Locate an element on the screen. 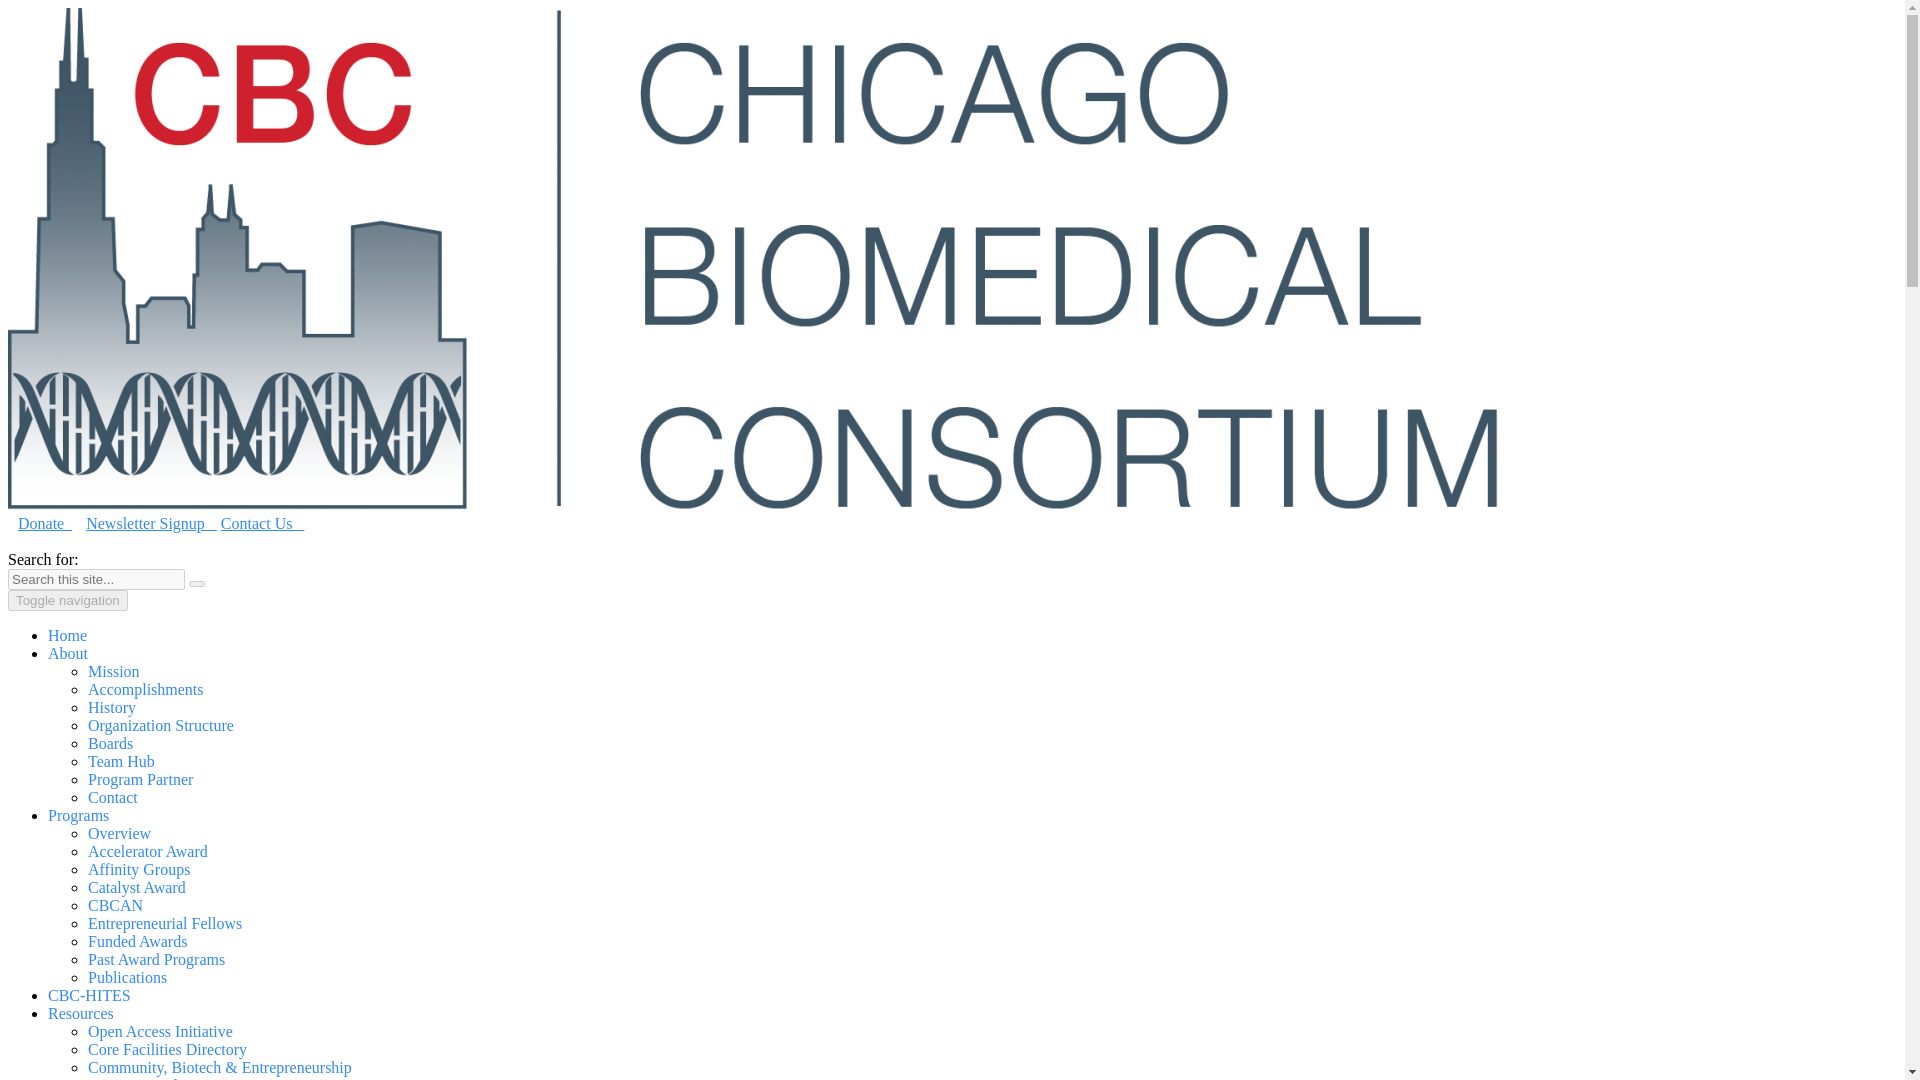 The height and width of the screenshot is (1080, 1920). Programs is located at coordinates (78, 815).